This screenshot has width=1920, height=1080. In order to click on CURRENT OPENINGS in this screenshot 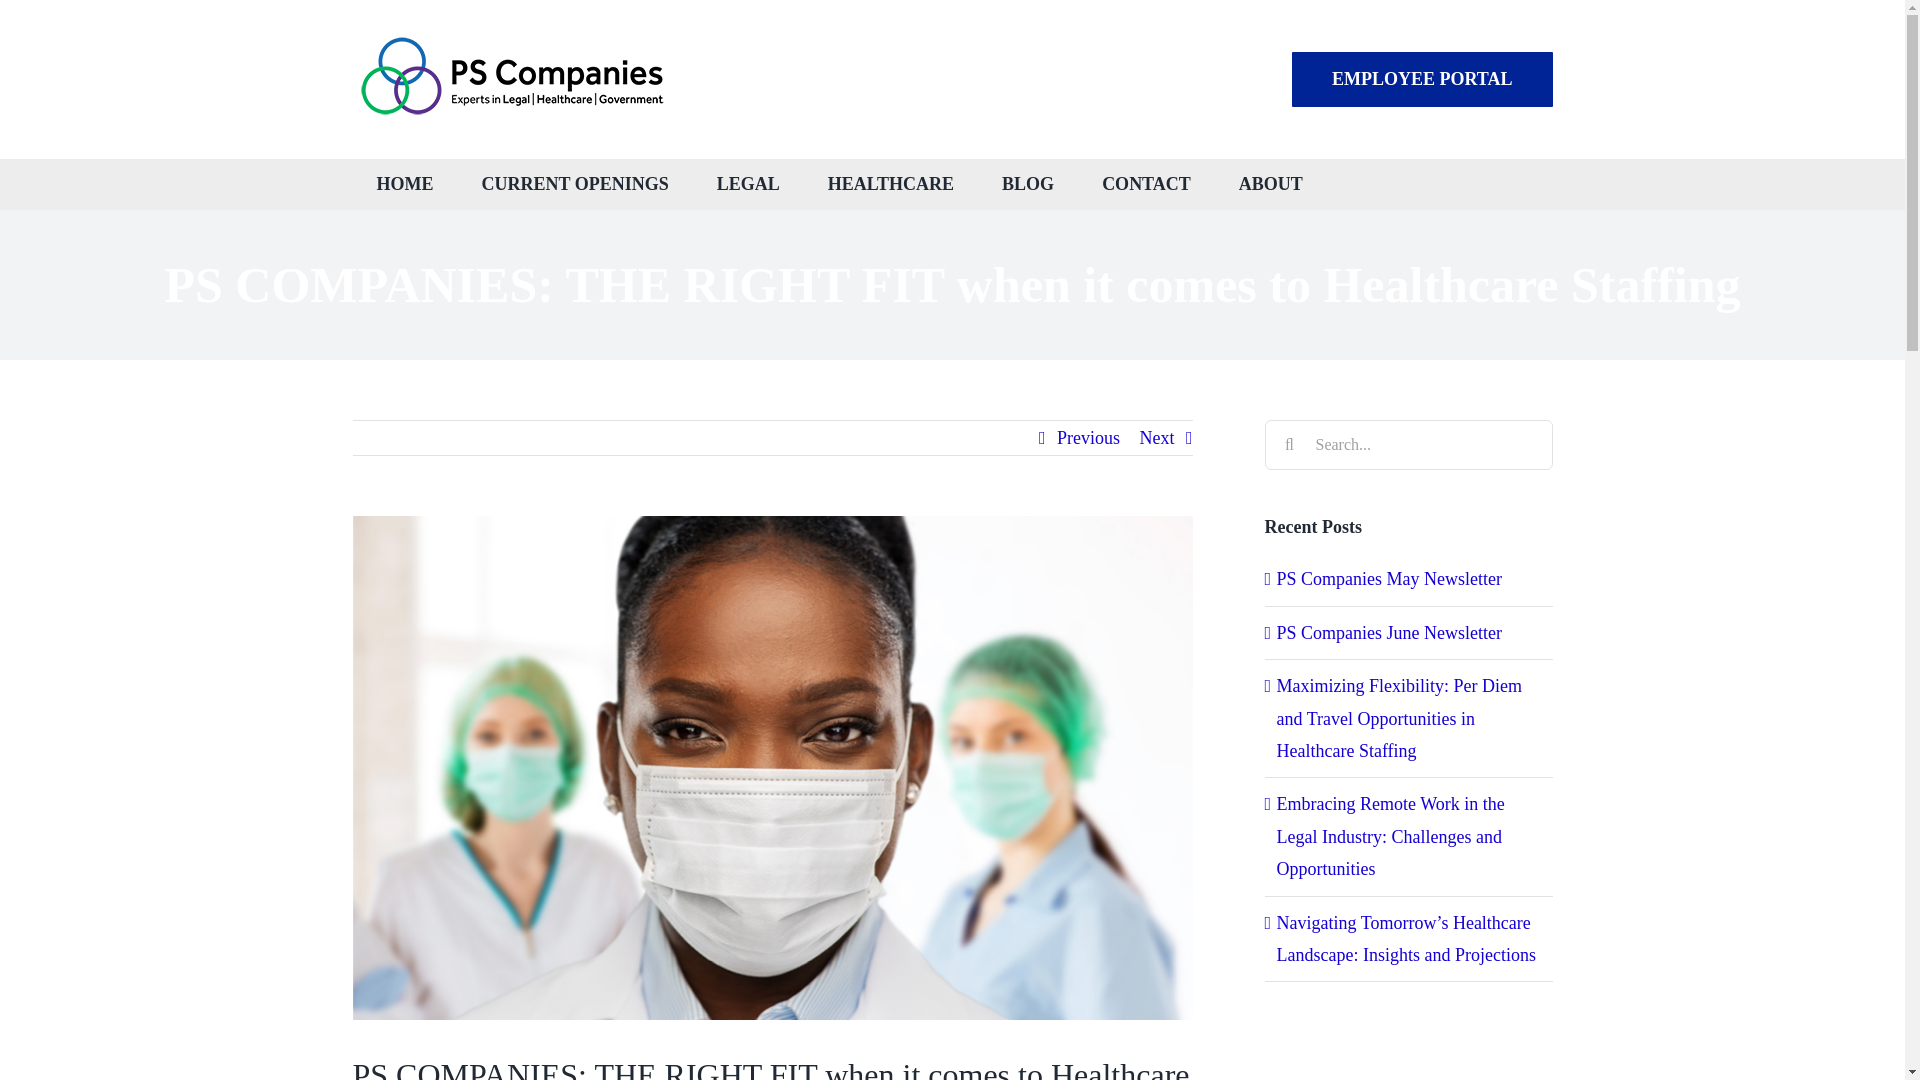, I will do `click(576, 184)`.